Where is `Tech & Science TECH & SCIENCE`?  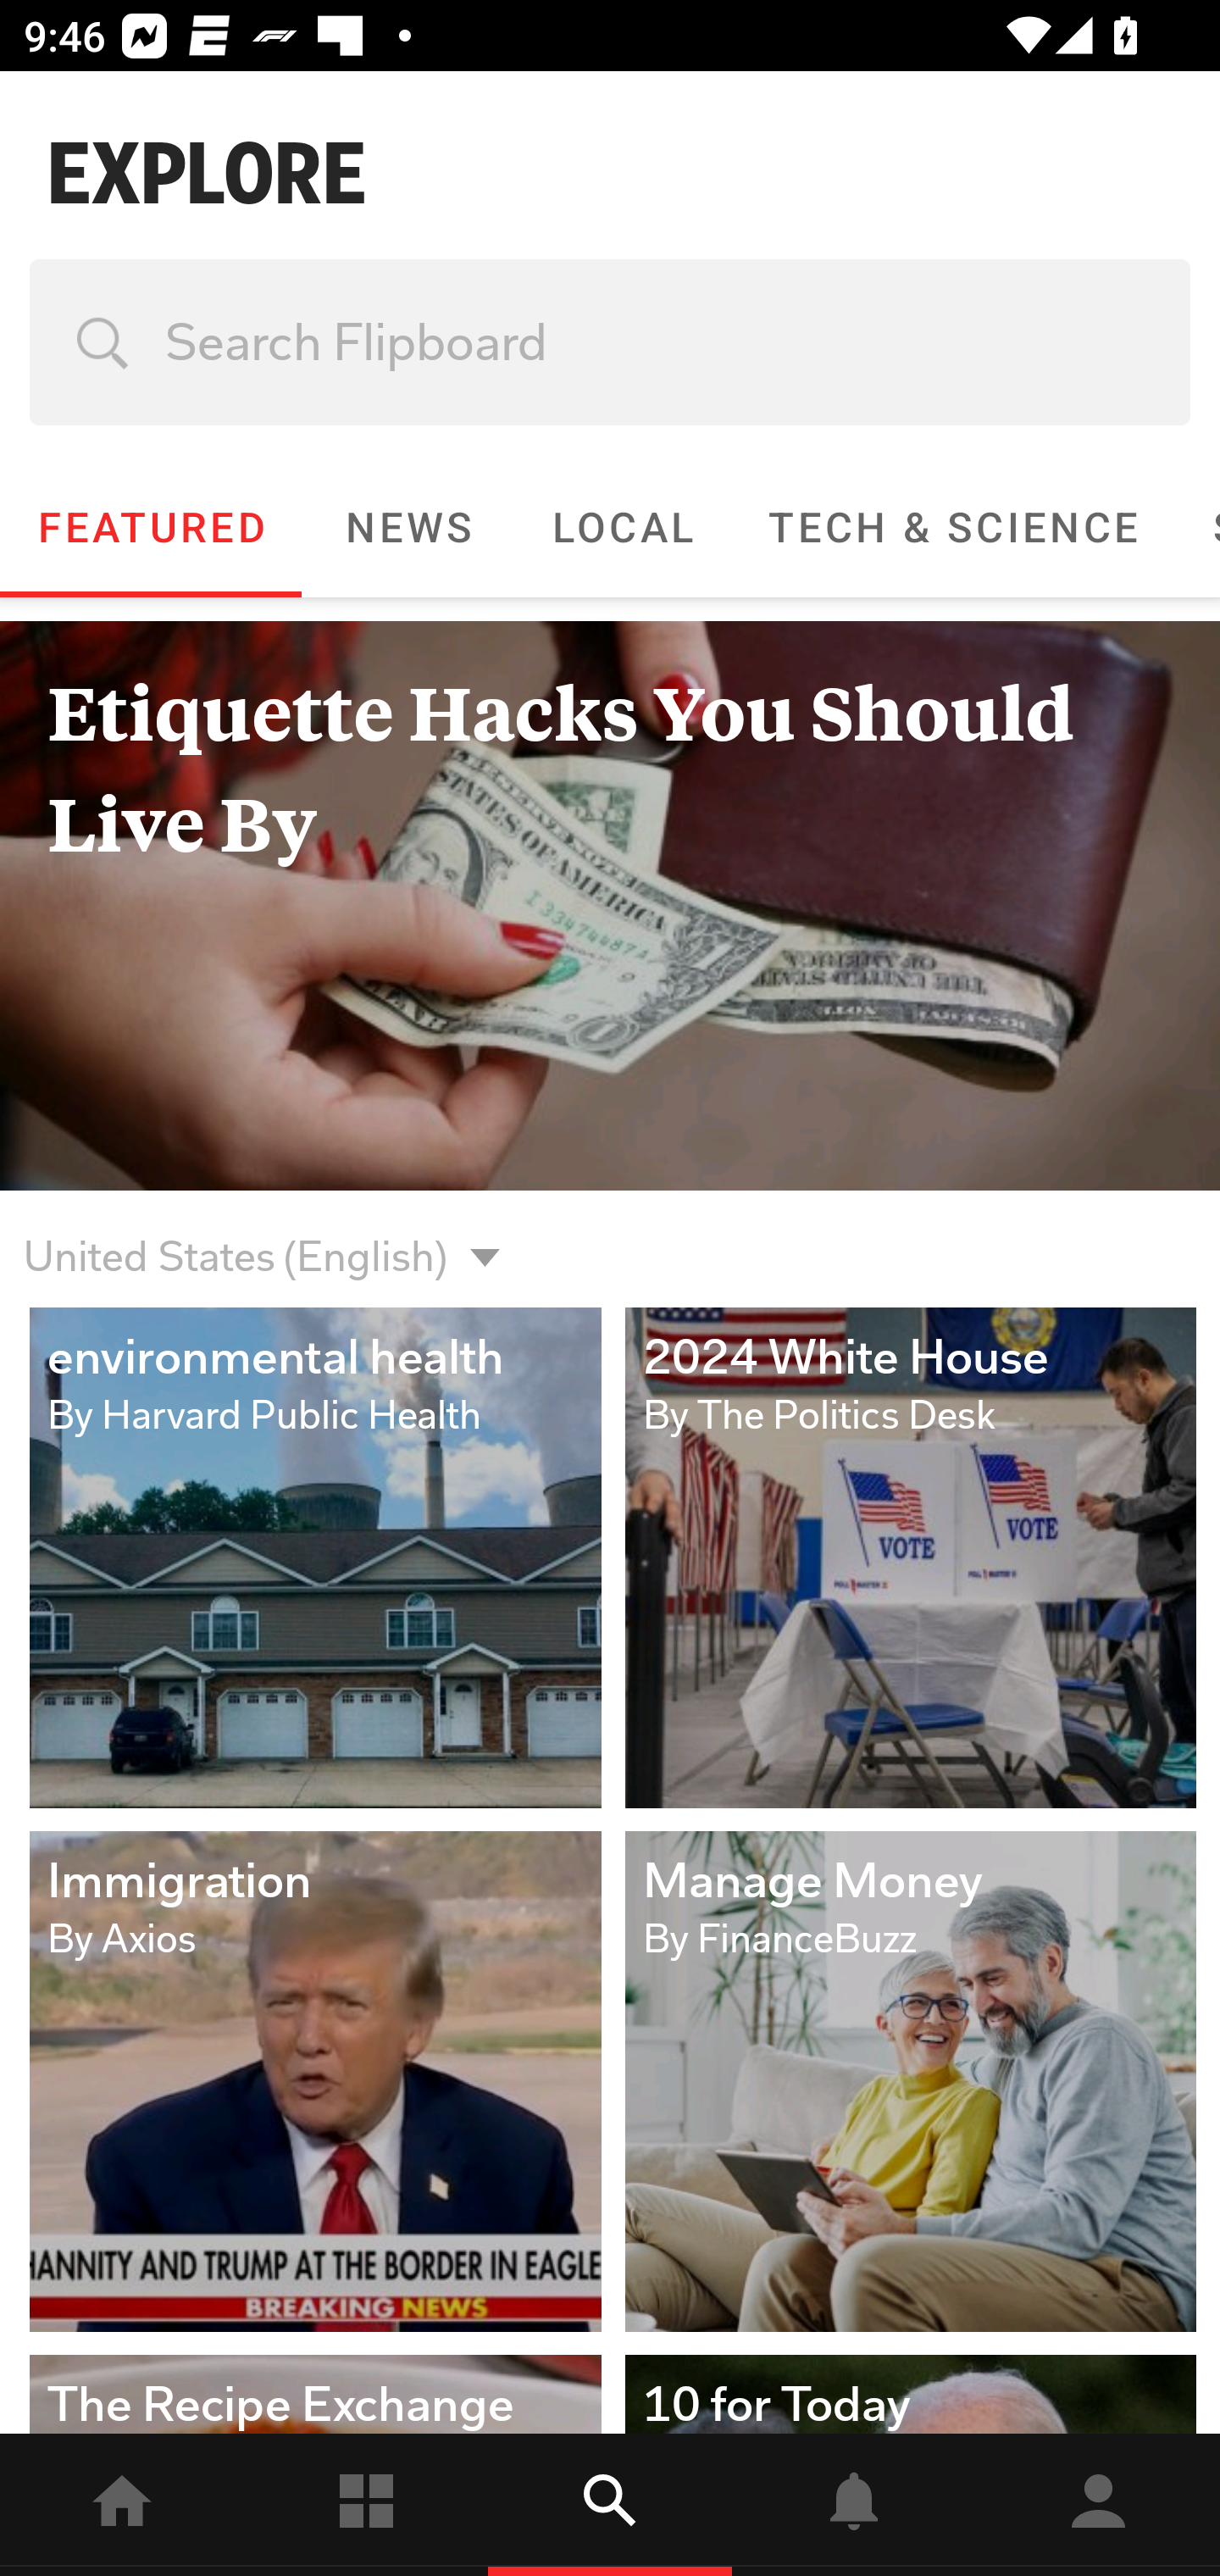 Tech & Science TECH & SCIENCE is located at coordinates (953, 527).